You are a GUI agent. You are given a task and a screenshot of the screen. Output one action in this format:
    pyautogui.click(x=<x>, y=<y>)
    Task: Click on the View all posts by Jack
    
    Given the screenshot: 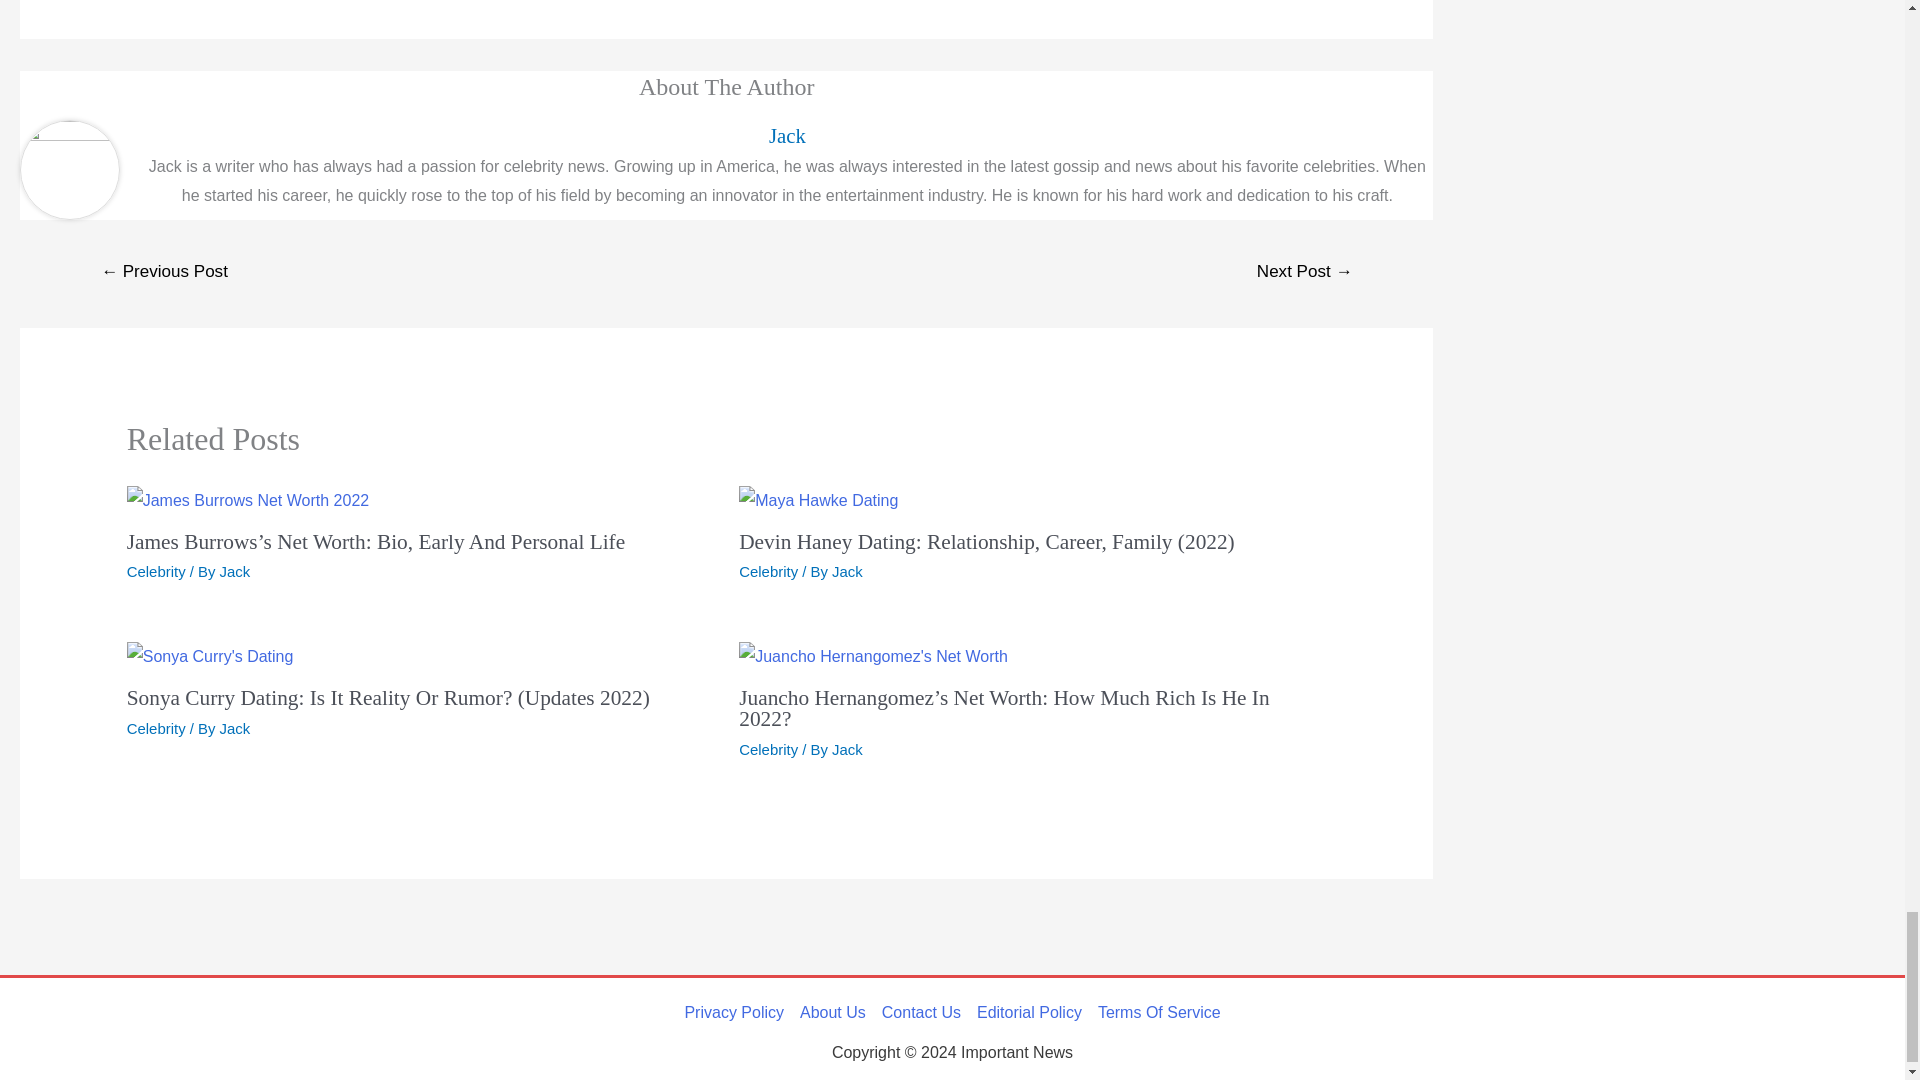 What is the action you would take?
    pyautogui.click(x=846, y=749)
    